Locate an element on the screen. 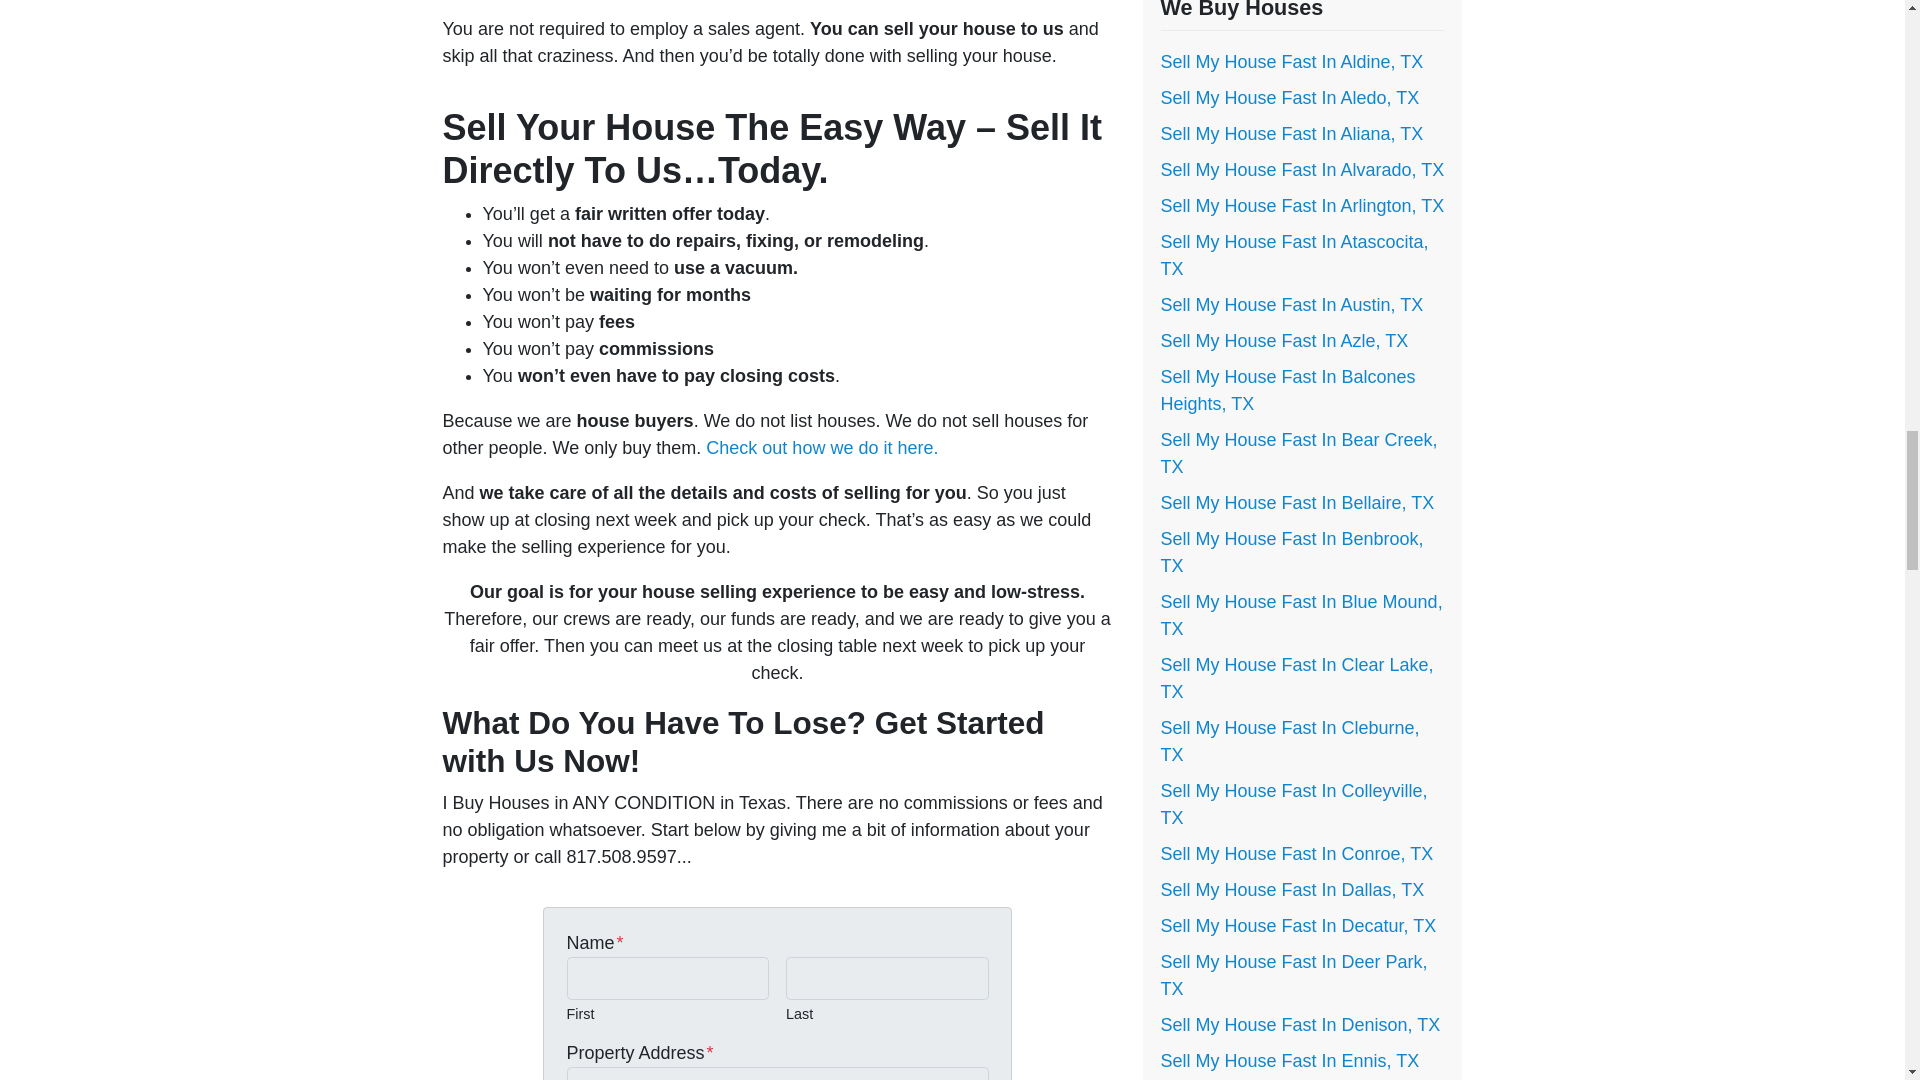 This screenshot has width=1920, height=1080. Sell My House Fast In Cleburne, TX is located at coordinates (1288, 741).